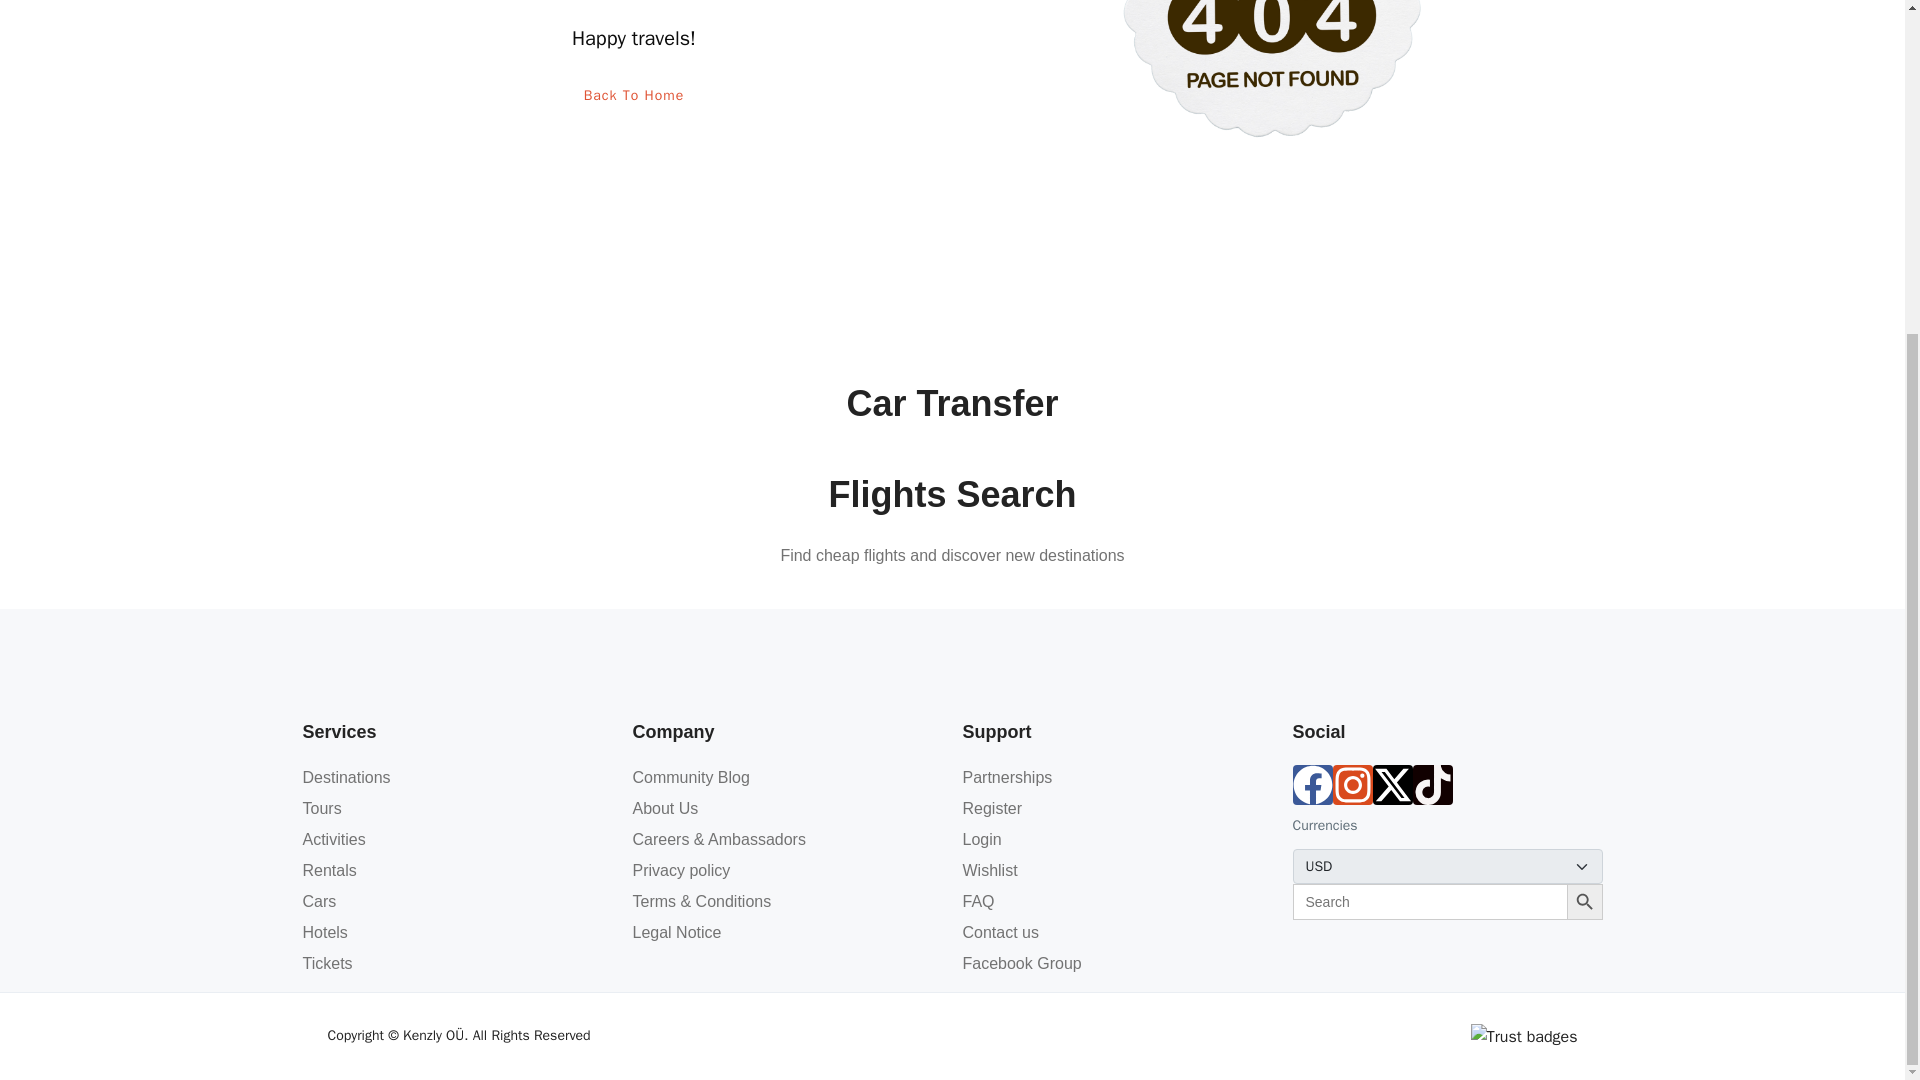 The width and height of the screenshot is (1920, 1080). I want to click on Cars, so click(318, 902).